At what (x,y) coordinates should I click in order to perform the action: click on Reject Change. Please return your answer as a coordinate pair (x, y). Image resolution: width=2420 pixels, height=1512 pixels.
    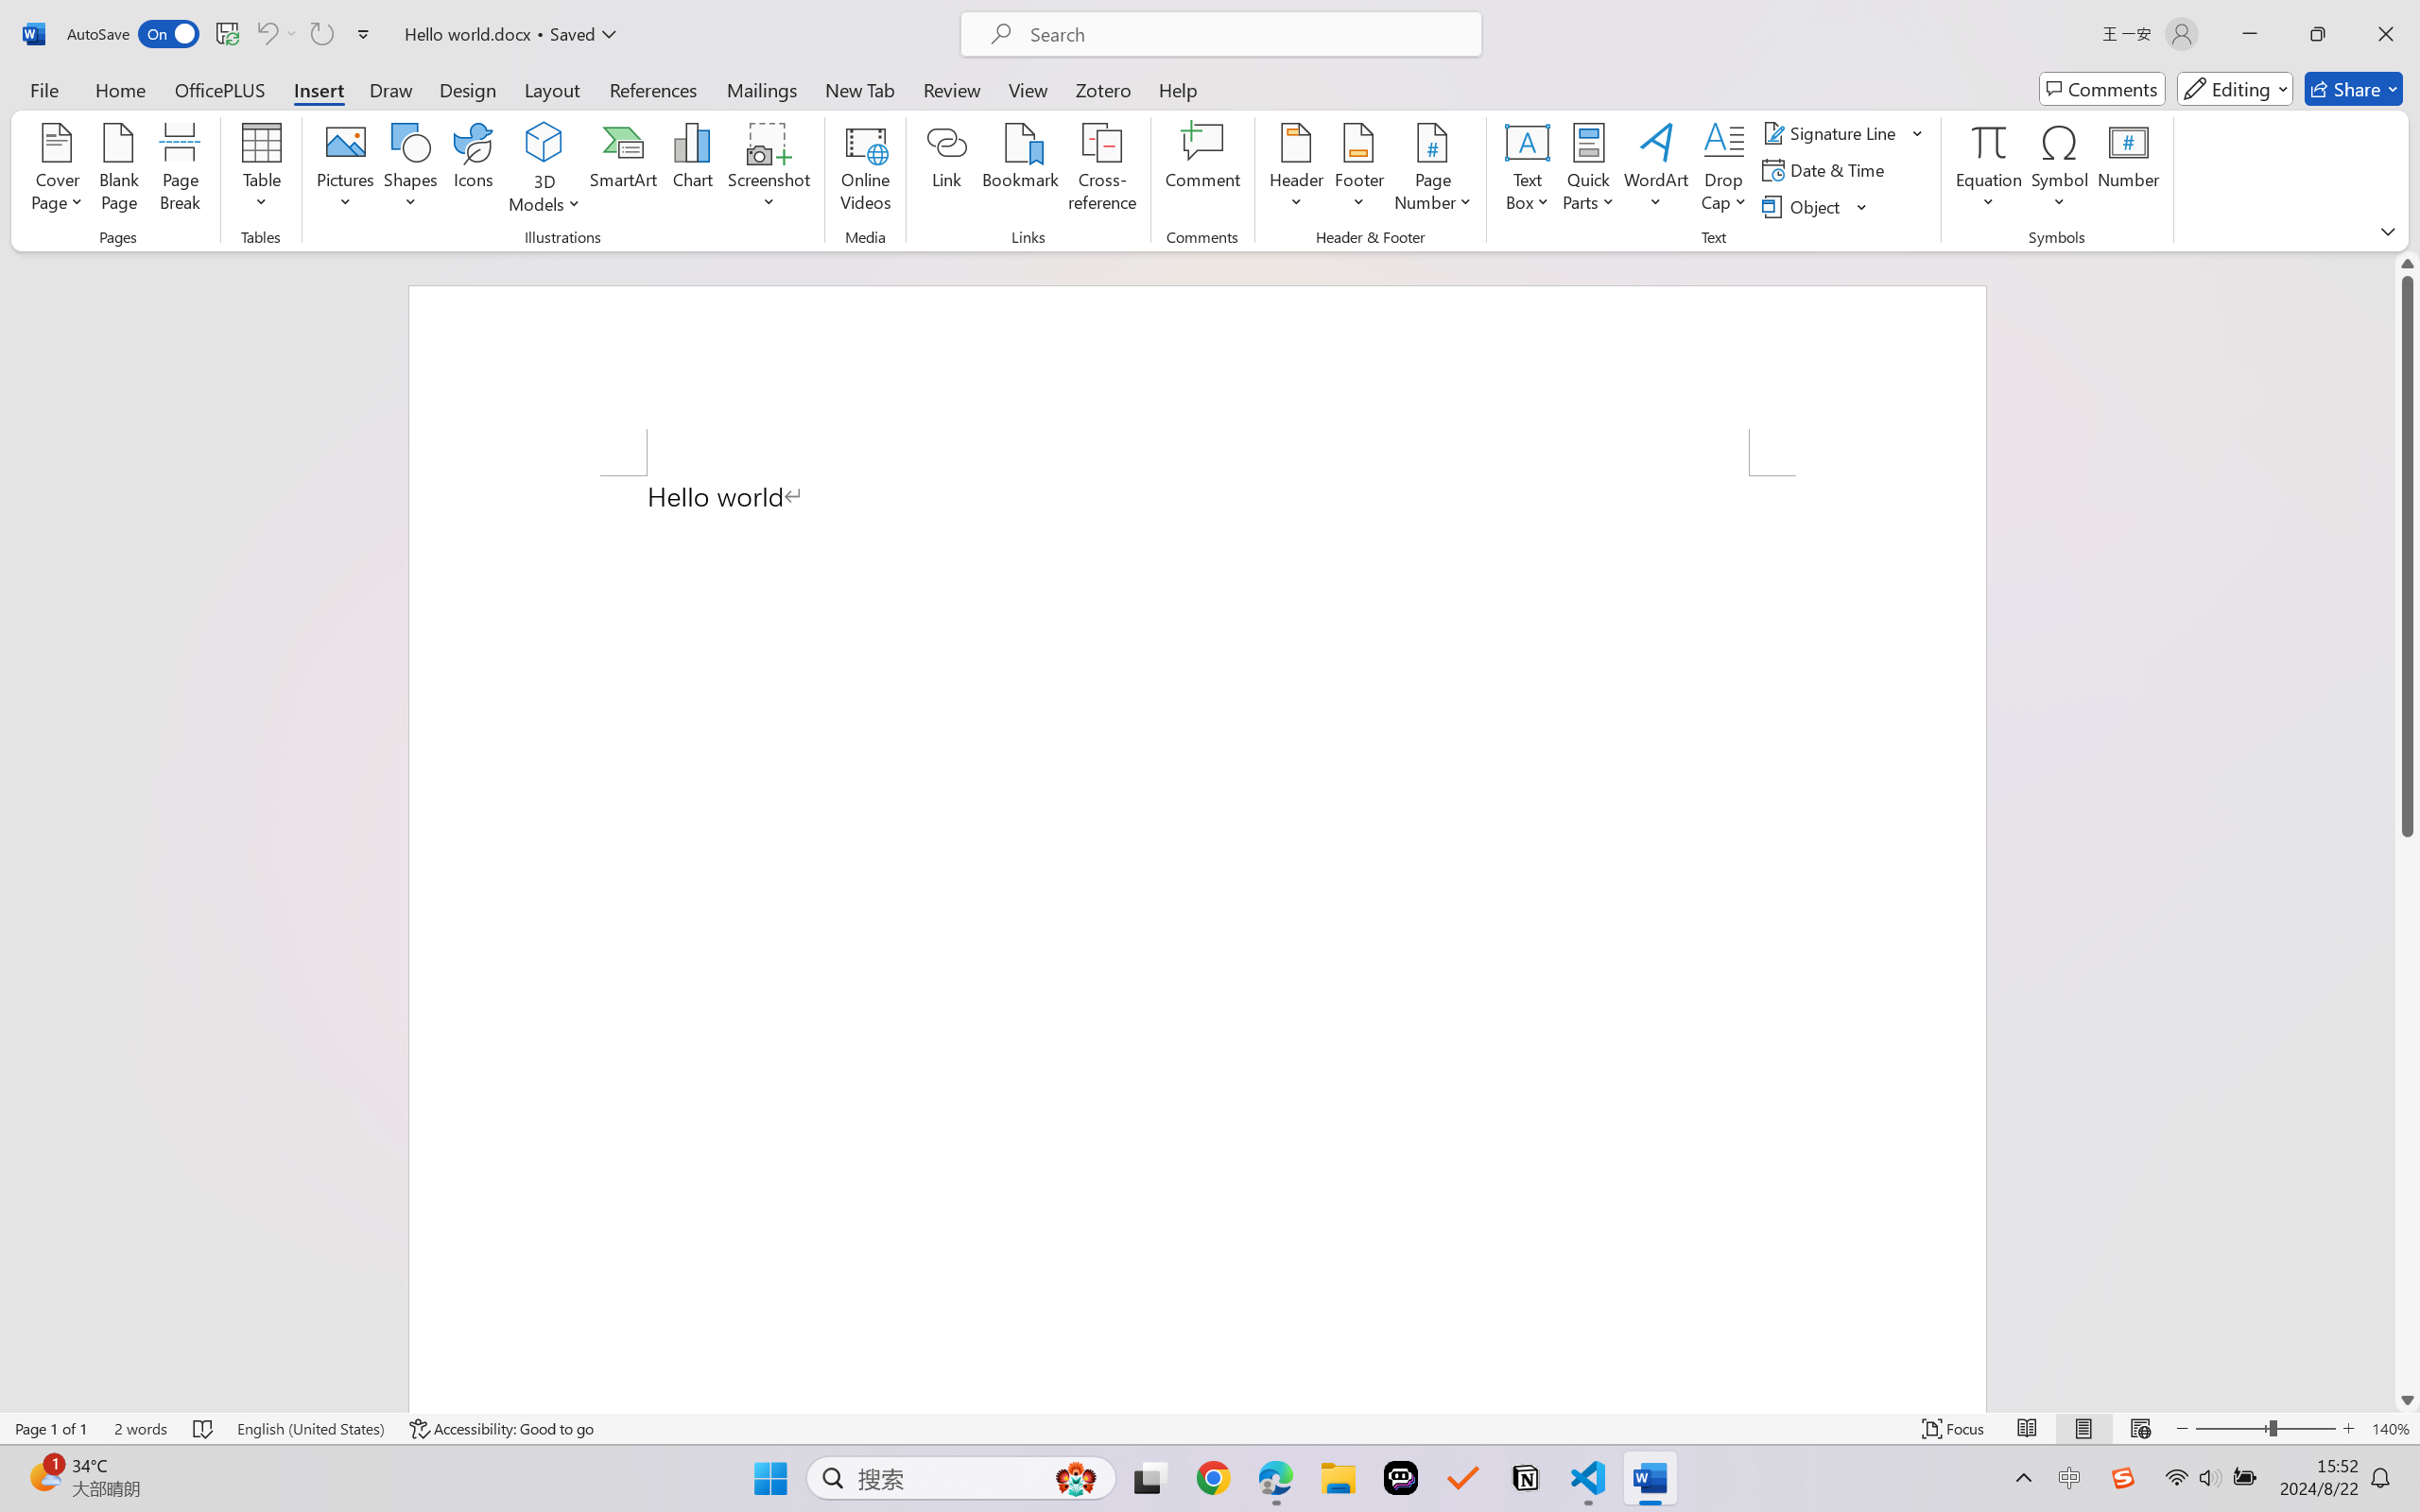
    Looking at the image, I should click on (1036, 90).